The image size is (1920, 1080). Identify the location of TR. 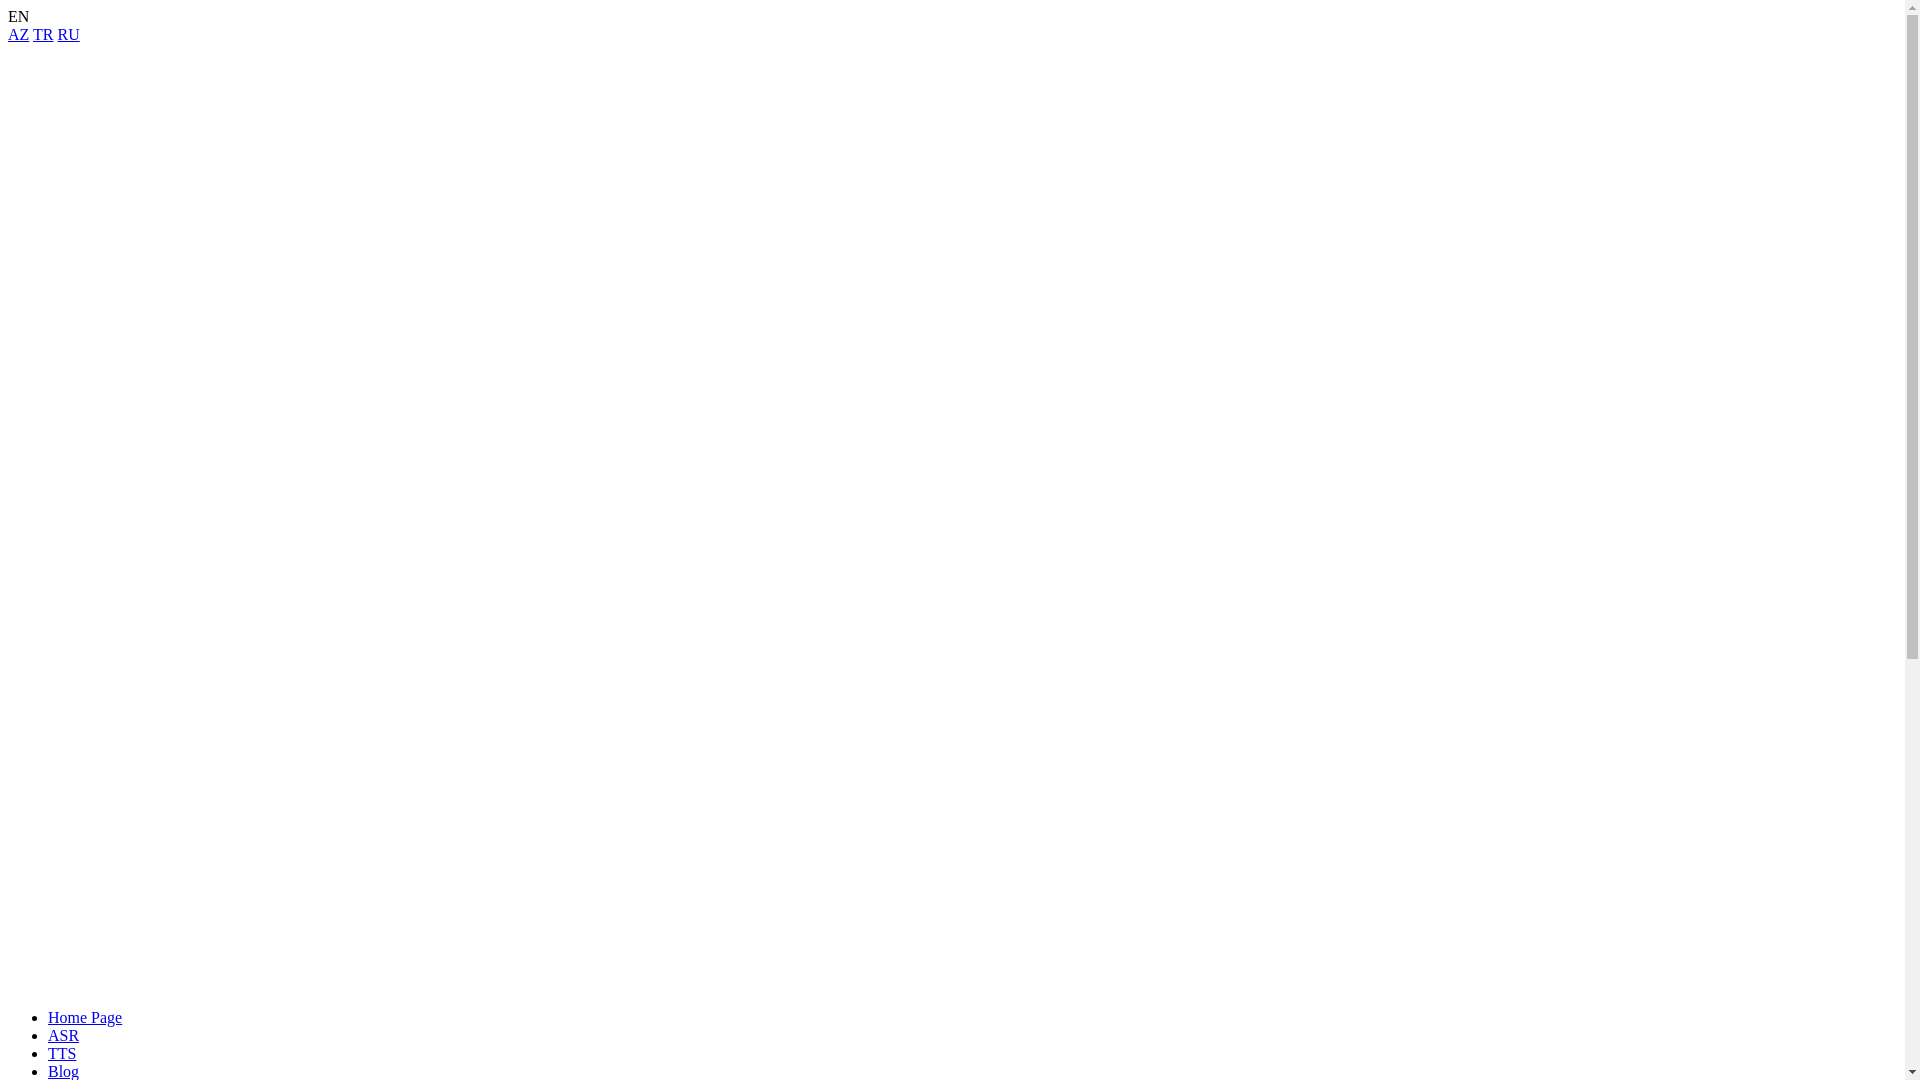
(43, 34).